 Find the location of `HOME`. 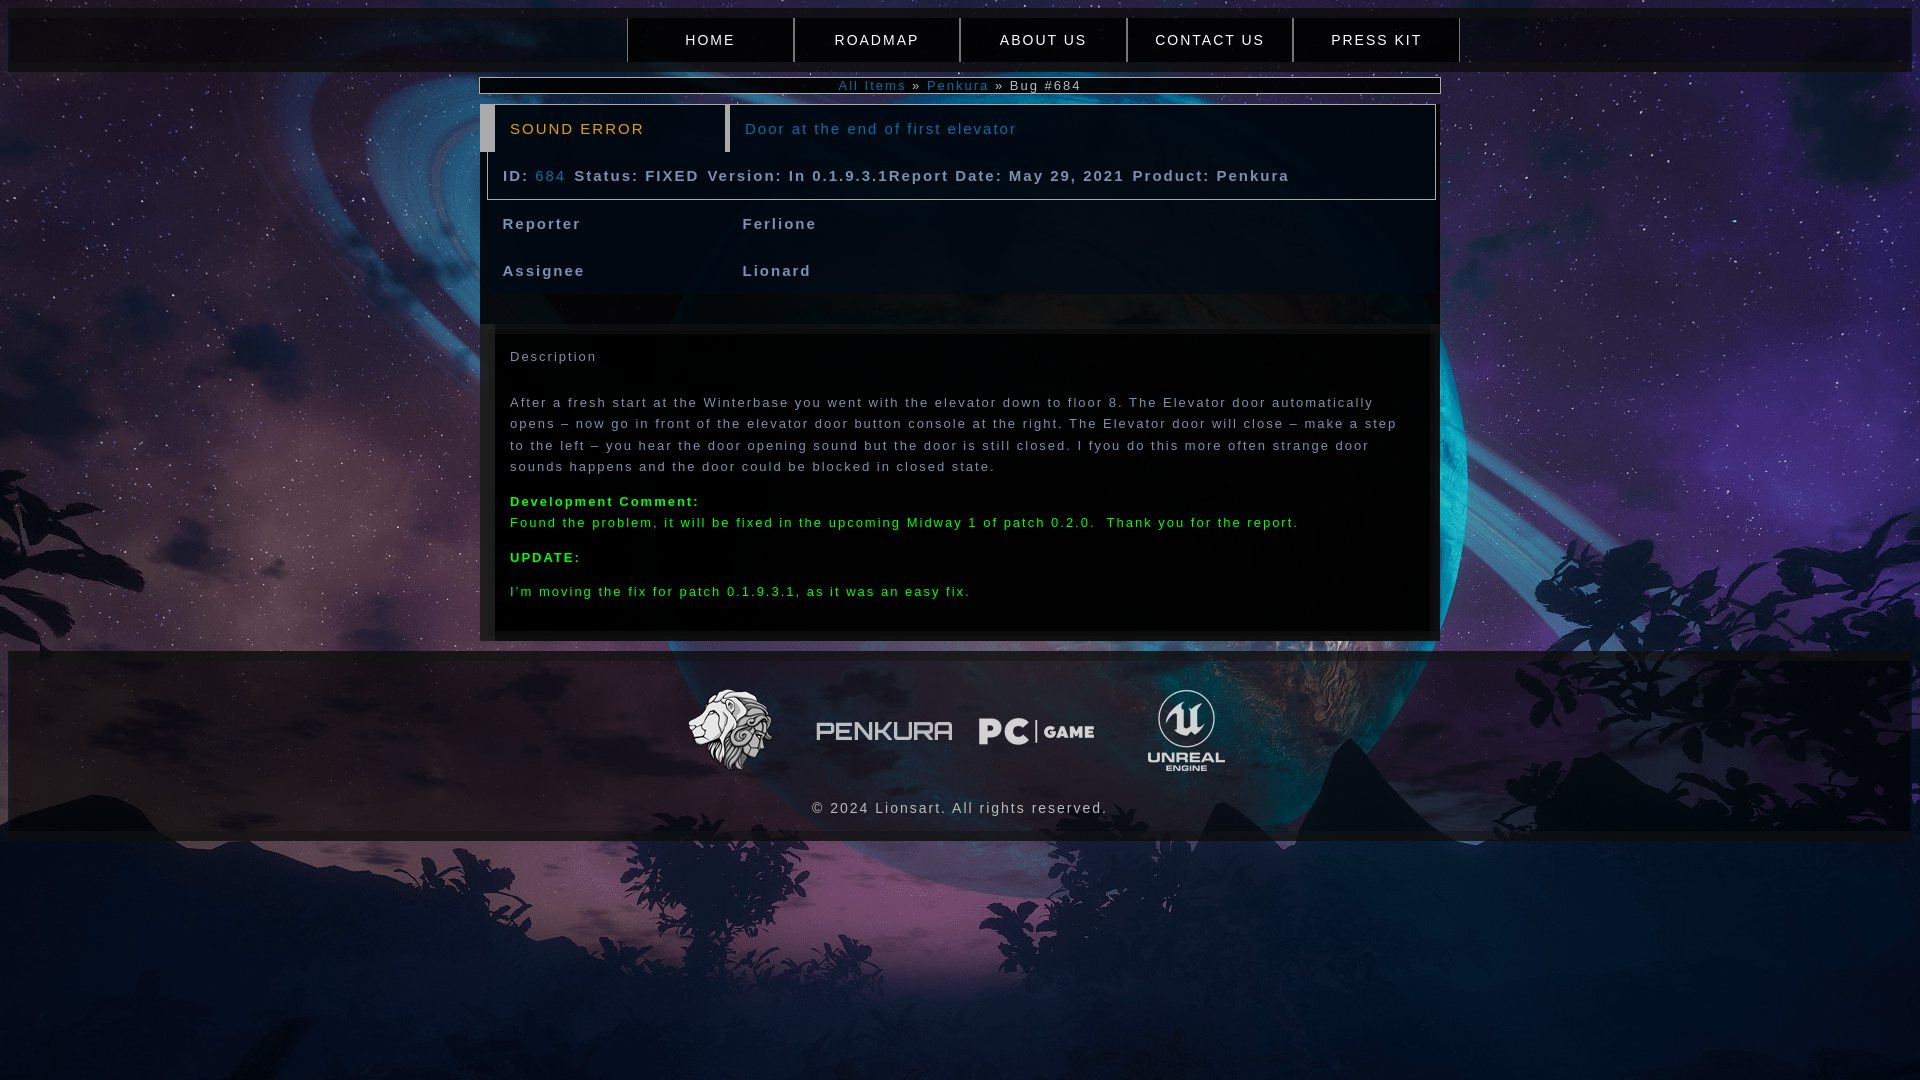

HOME is located at coordinates (710, 40).